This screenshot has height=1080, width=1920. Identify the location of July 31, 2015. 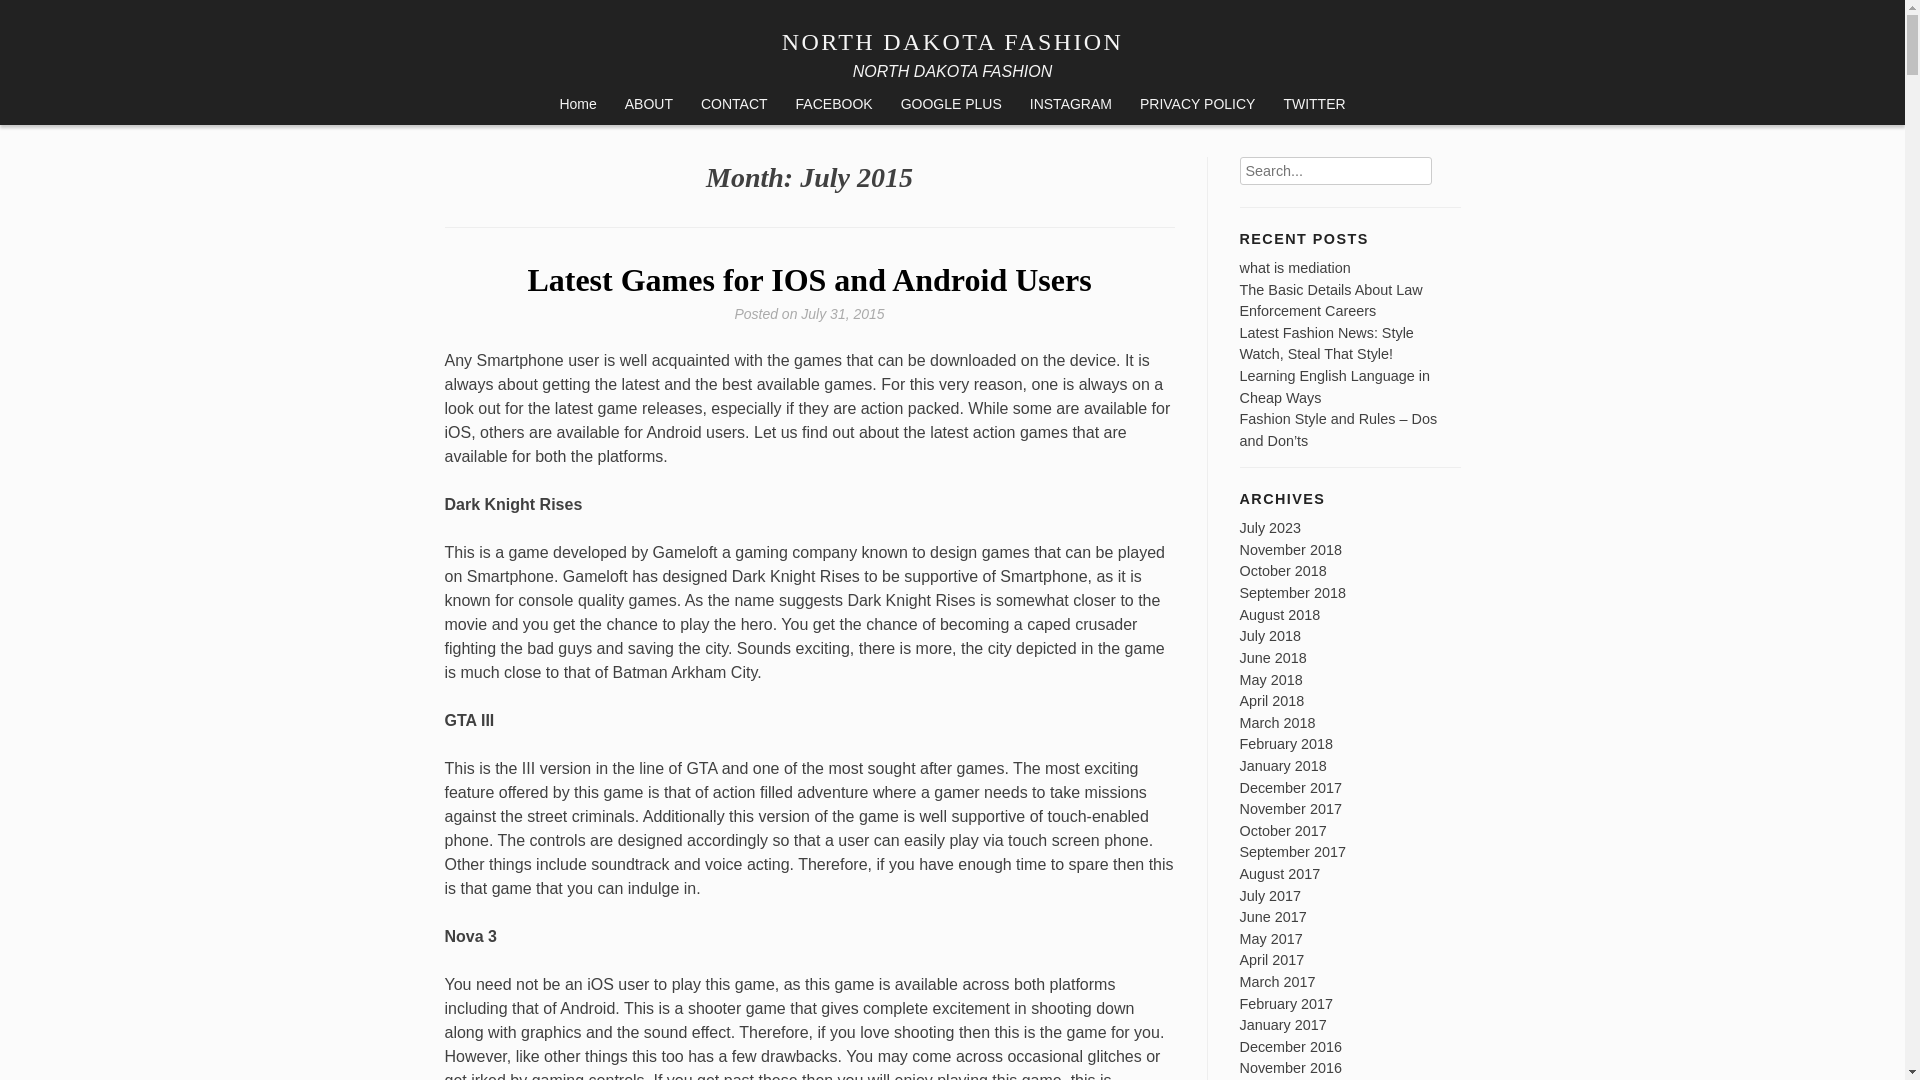
(842, 313).